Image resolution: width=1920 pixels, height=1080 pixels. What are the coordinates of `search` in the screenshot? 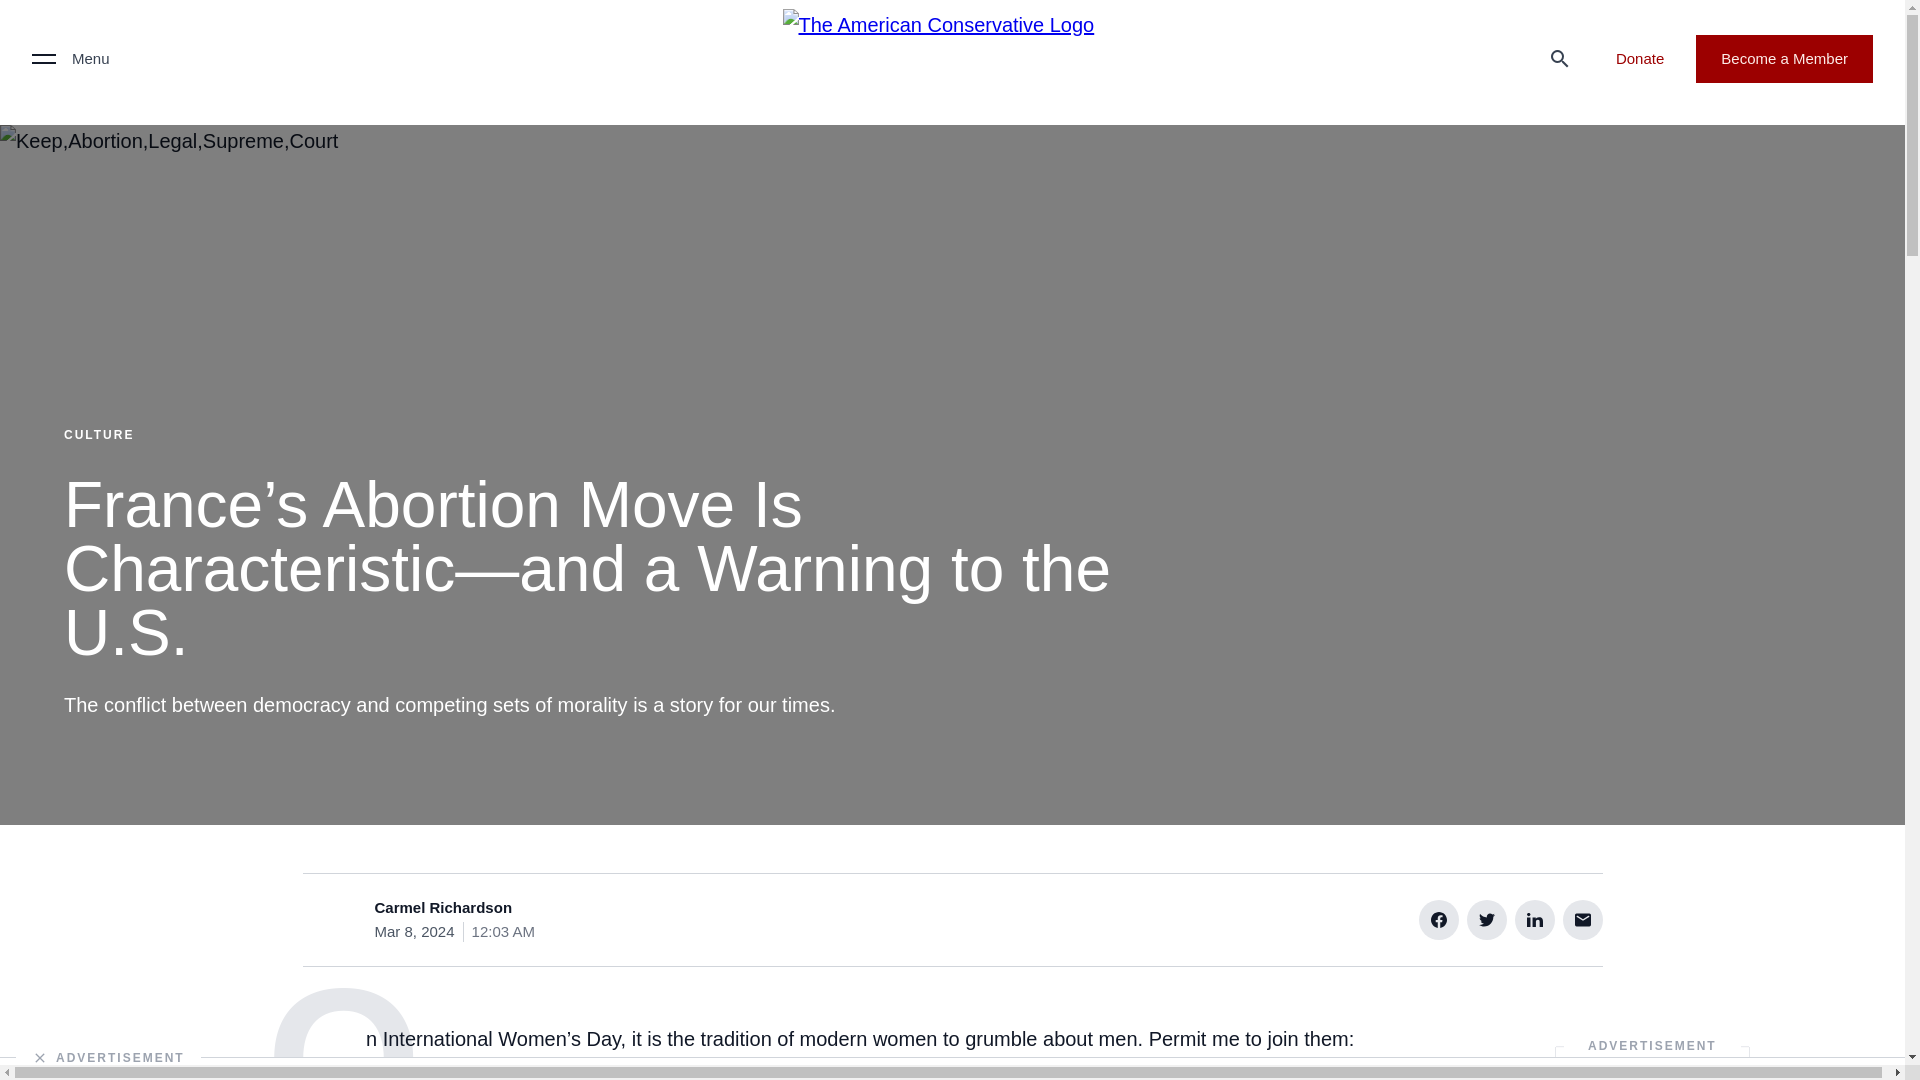 It's located at (1560, 58).